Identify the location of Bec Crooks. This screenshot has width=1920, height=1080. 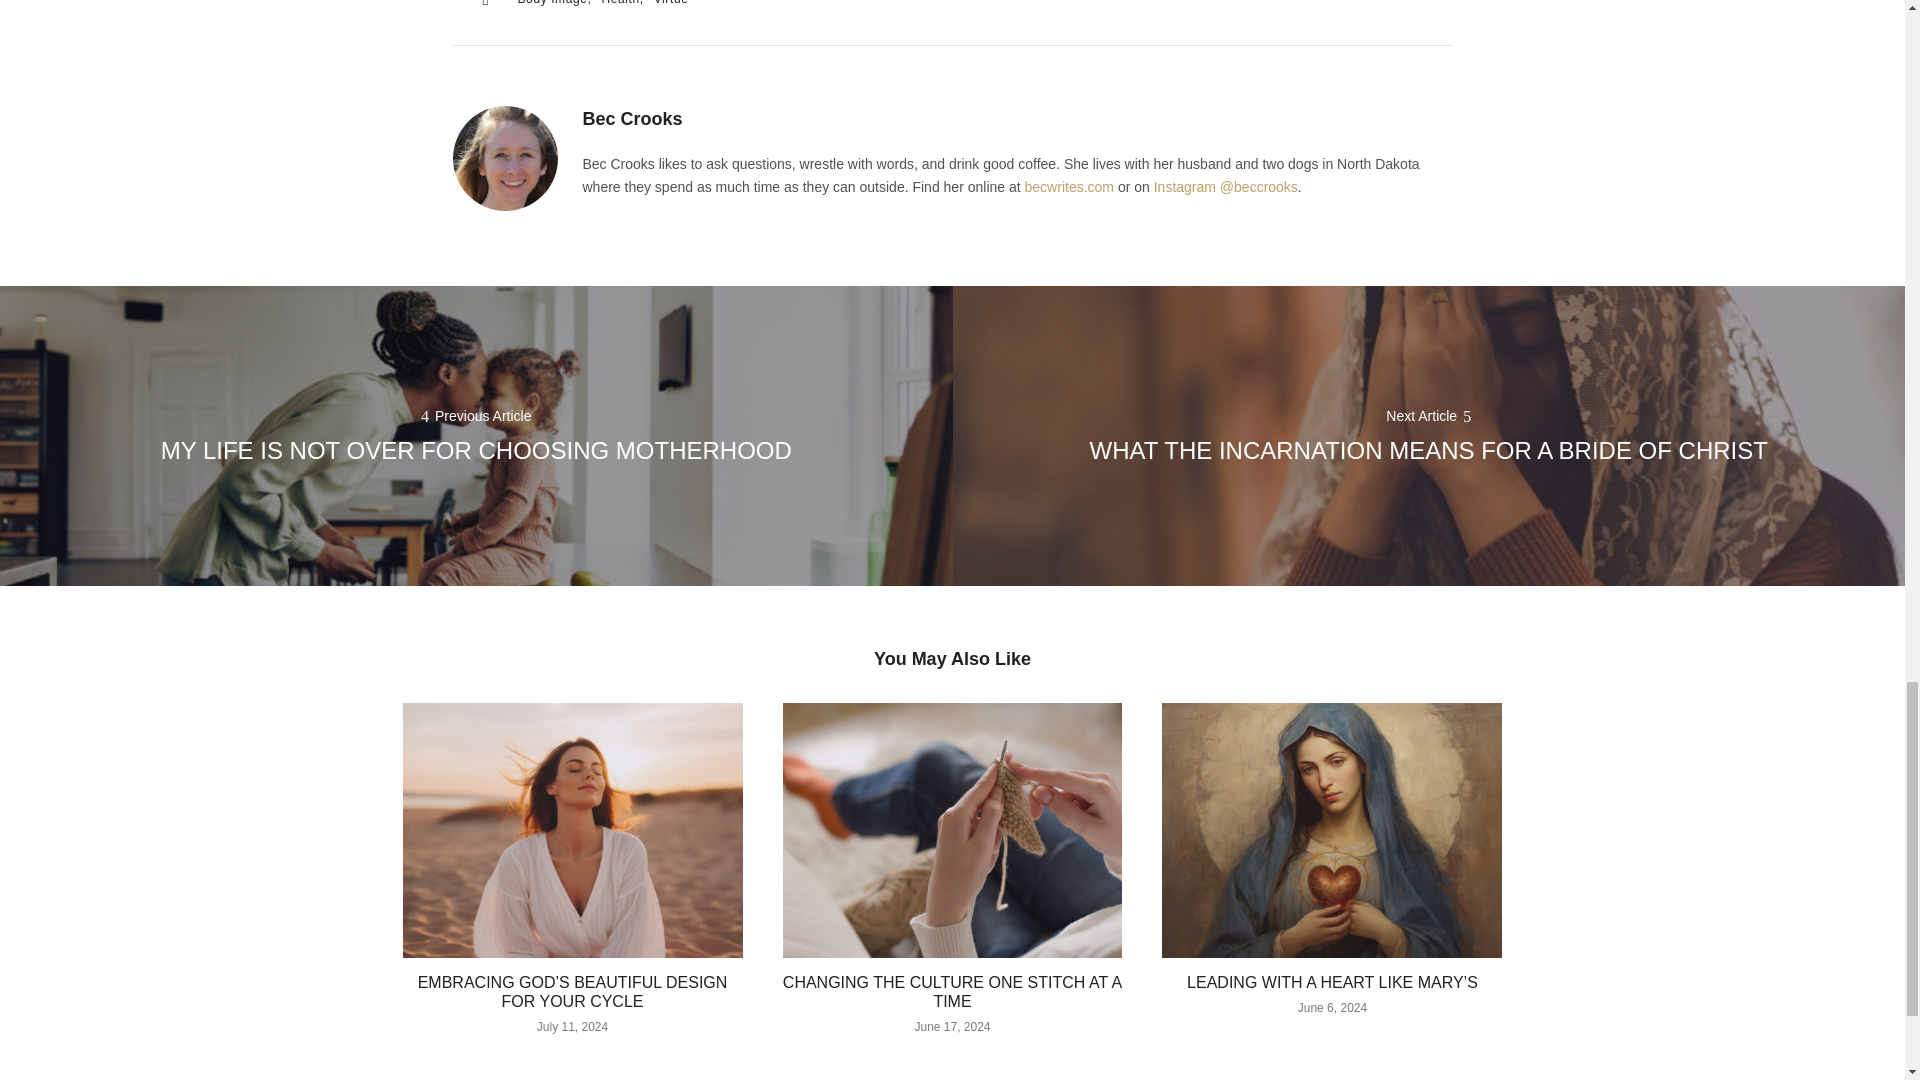
(631, 118).